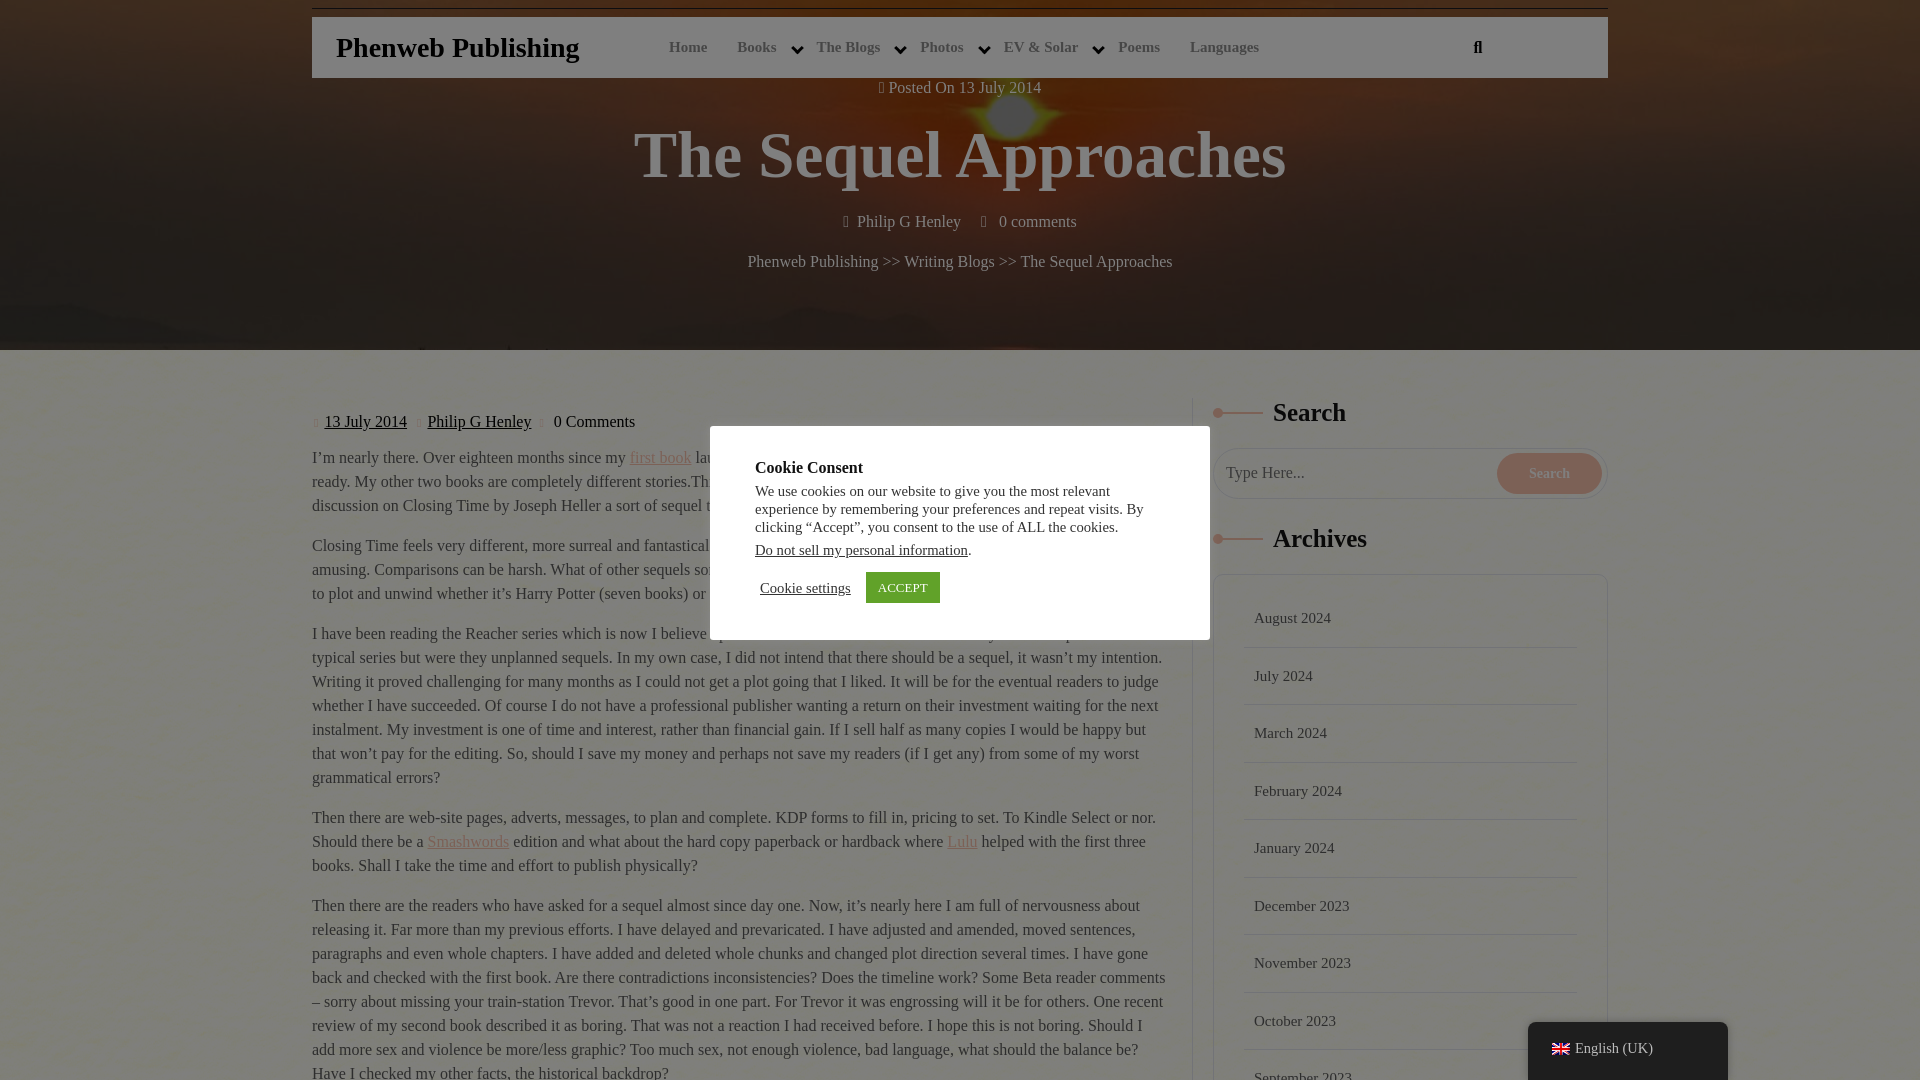  Describe the element at coordinates (849, 47) in the screenshot. I see `The Blogs` at that location.